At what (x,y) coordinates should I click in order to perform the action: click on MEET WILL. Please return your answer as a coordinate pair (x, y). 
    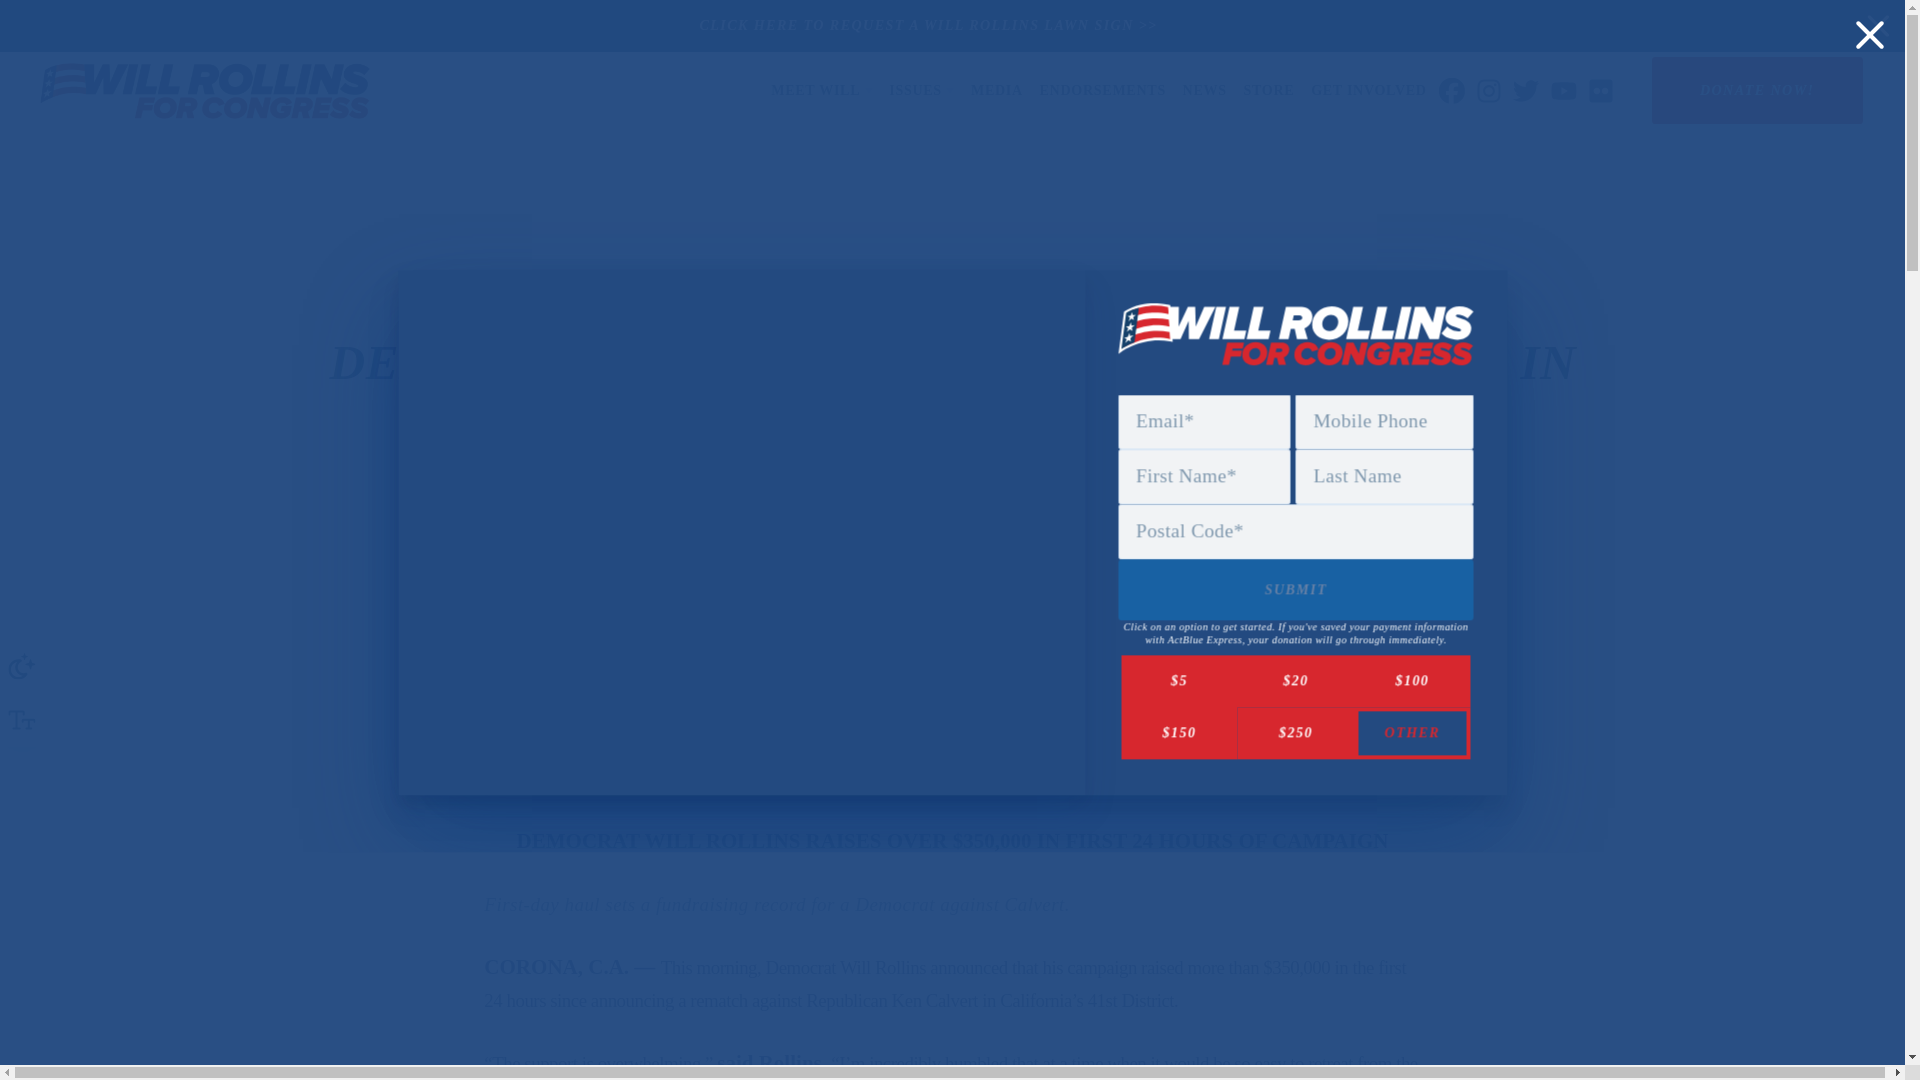
    Looking at the image, I should click on (821, 91).